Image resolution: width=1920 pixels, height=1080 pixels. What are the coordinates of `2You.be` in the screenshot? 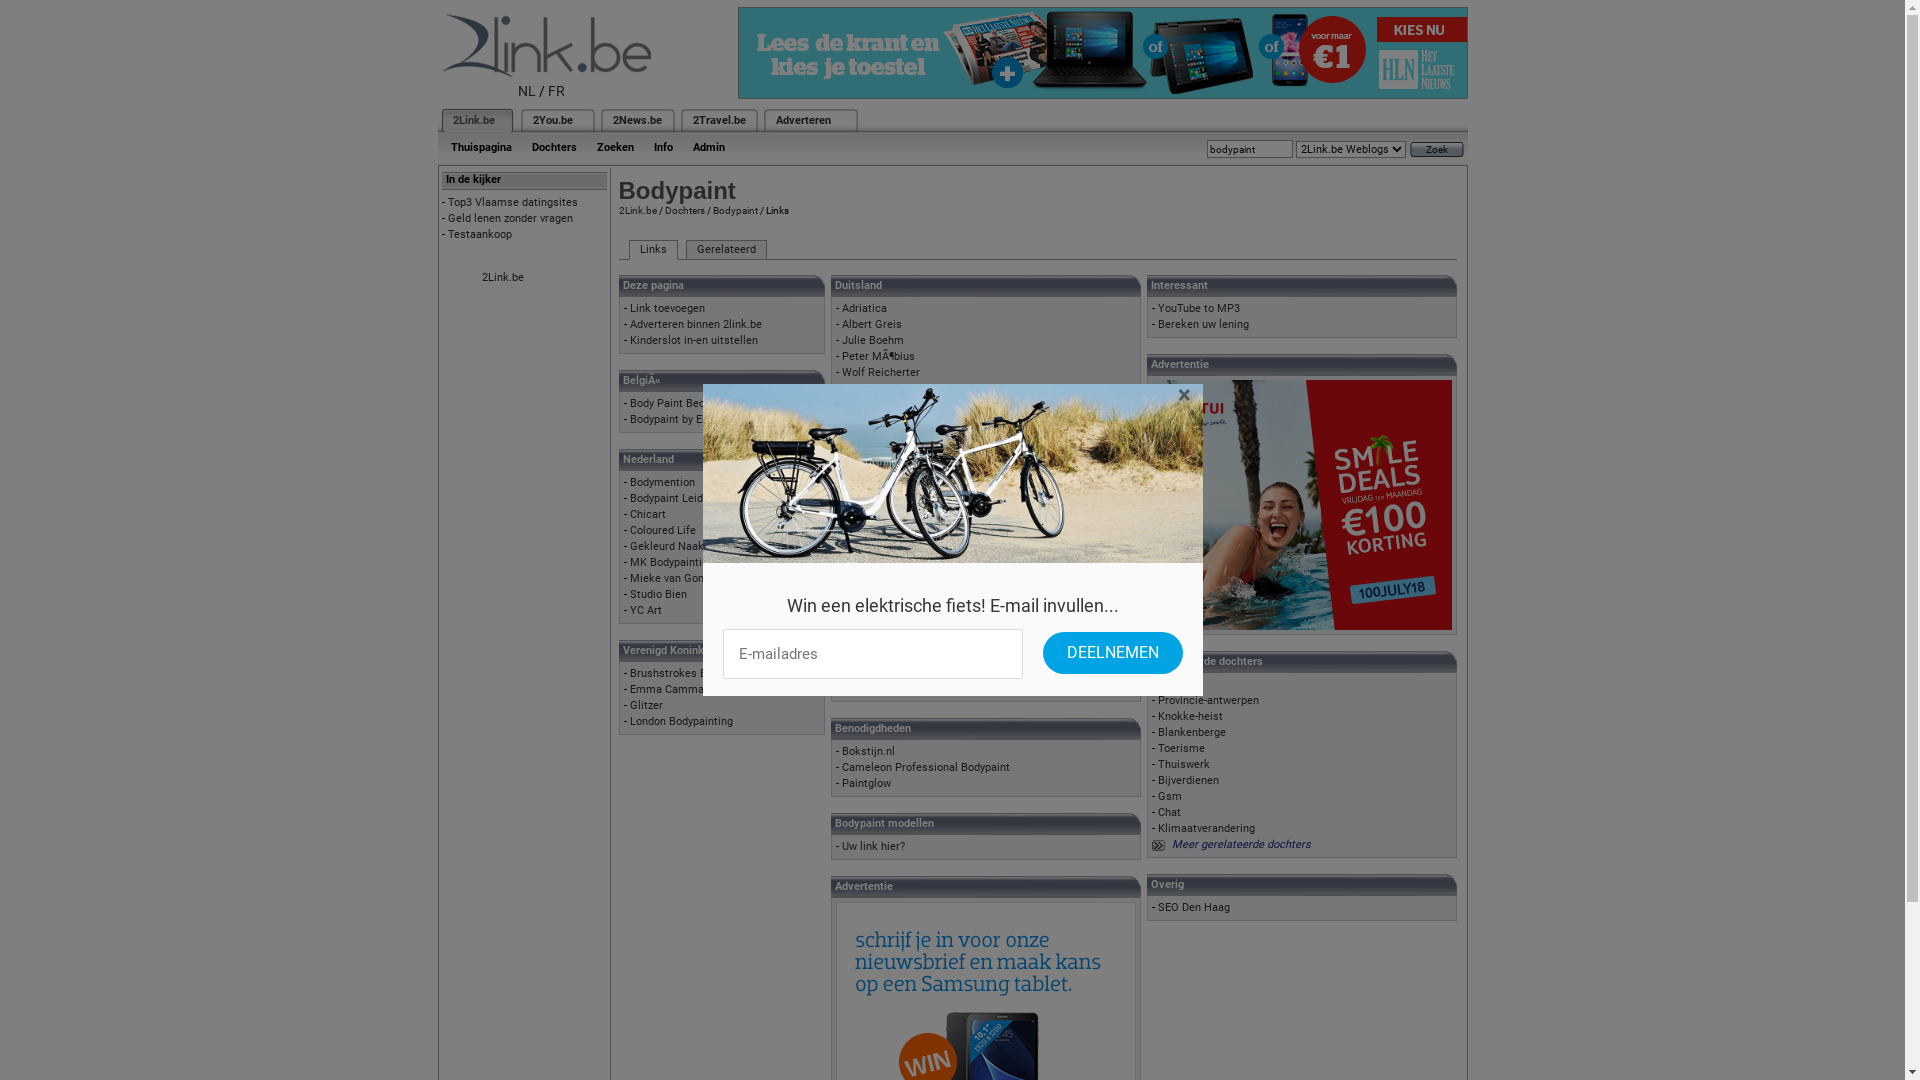 It's located at (552, 120).